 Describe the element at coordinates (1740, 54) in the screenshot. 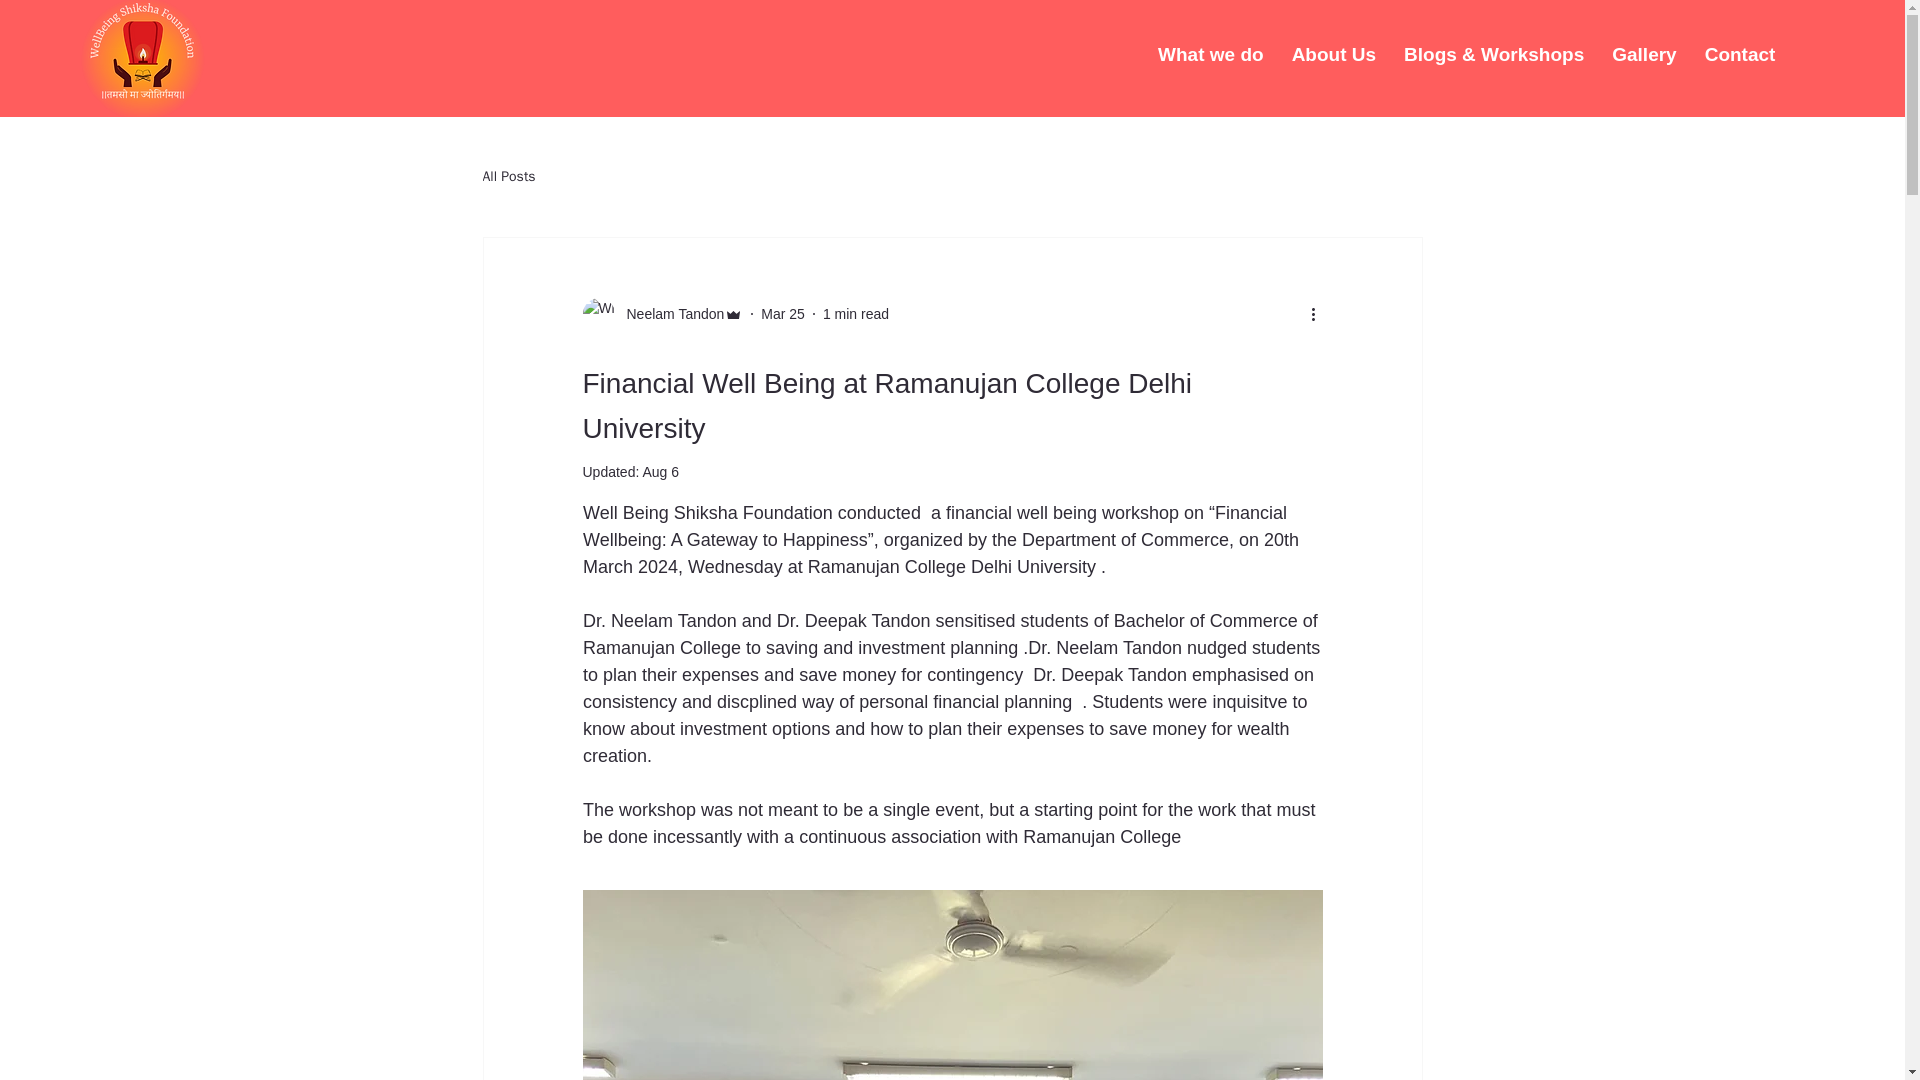

I see `Contact` at that location.